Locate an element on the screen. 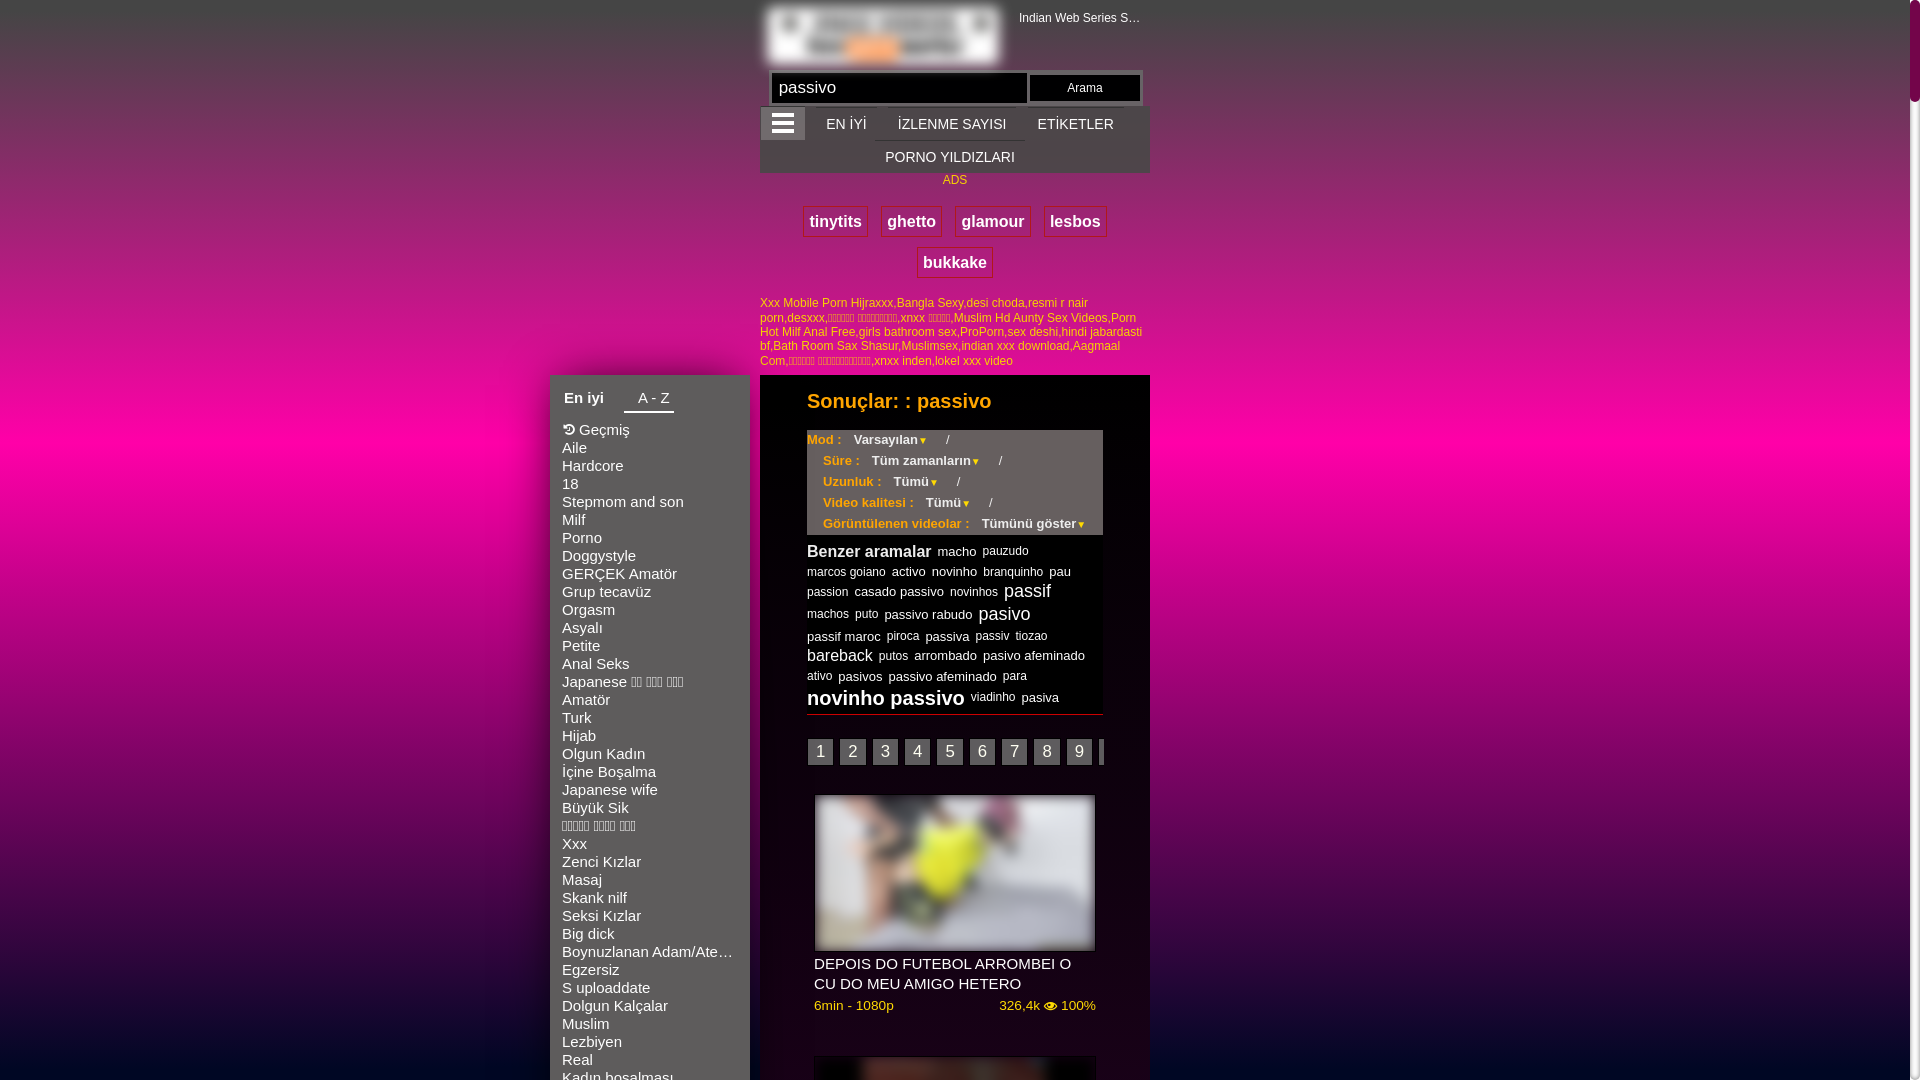 The width and height of the screenshot is (1920, 1080). Real is located at coordinates (650, 1060).